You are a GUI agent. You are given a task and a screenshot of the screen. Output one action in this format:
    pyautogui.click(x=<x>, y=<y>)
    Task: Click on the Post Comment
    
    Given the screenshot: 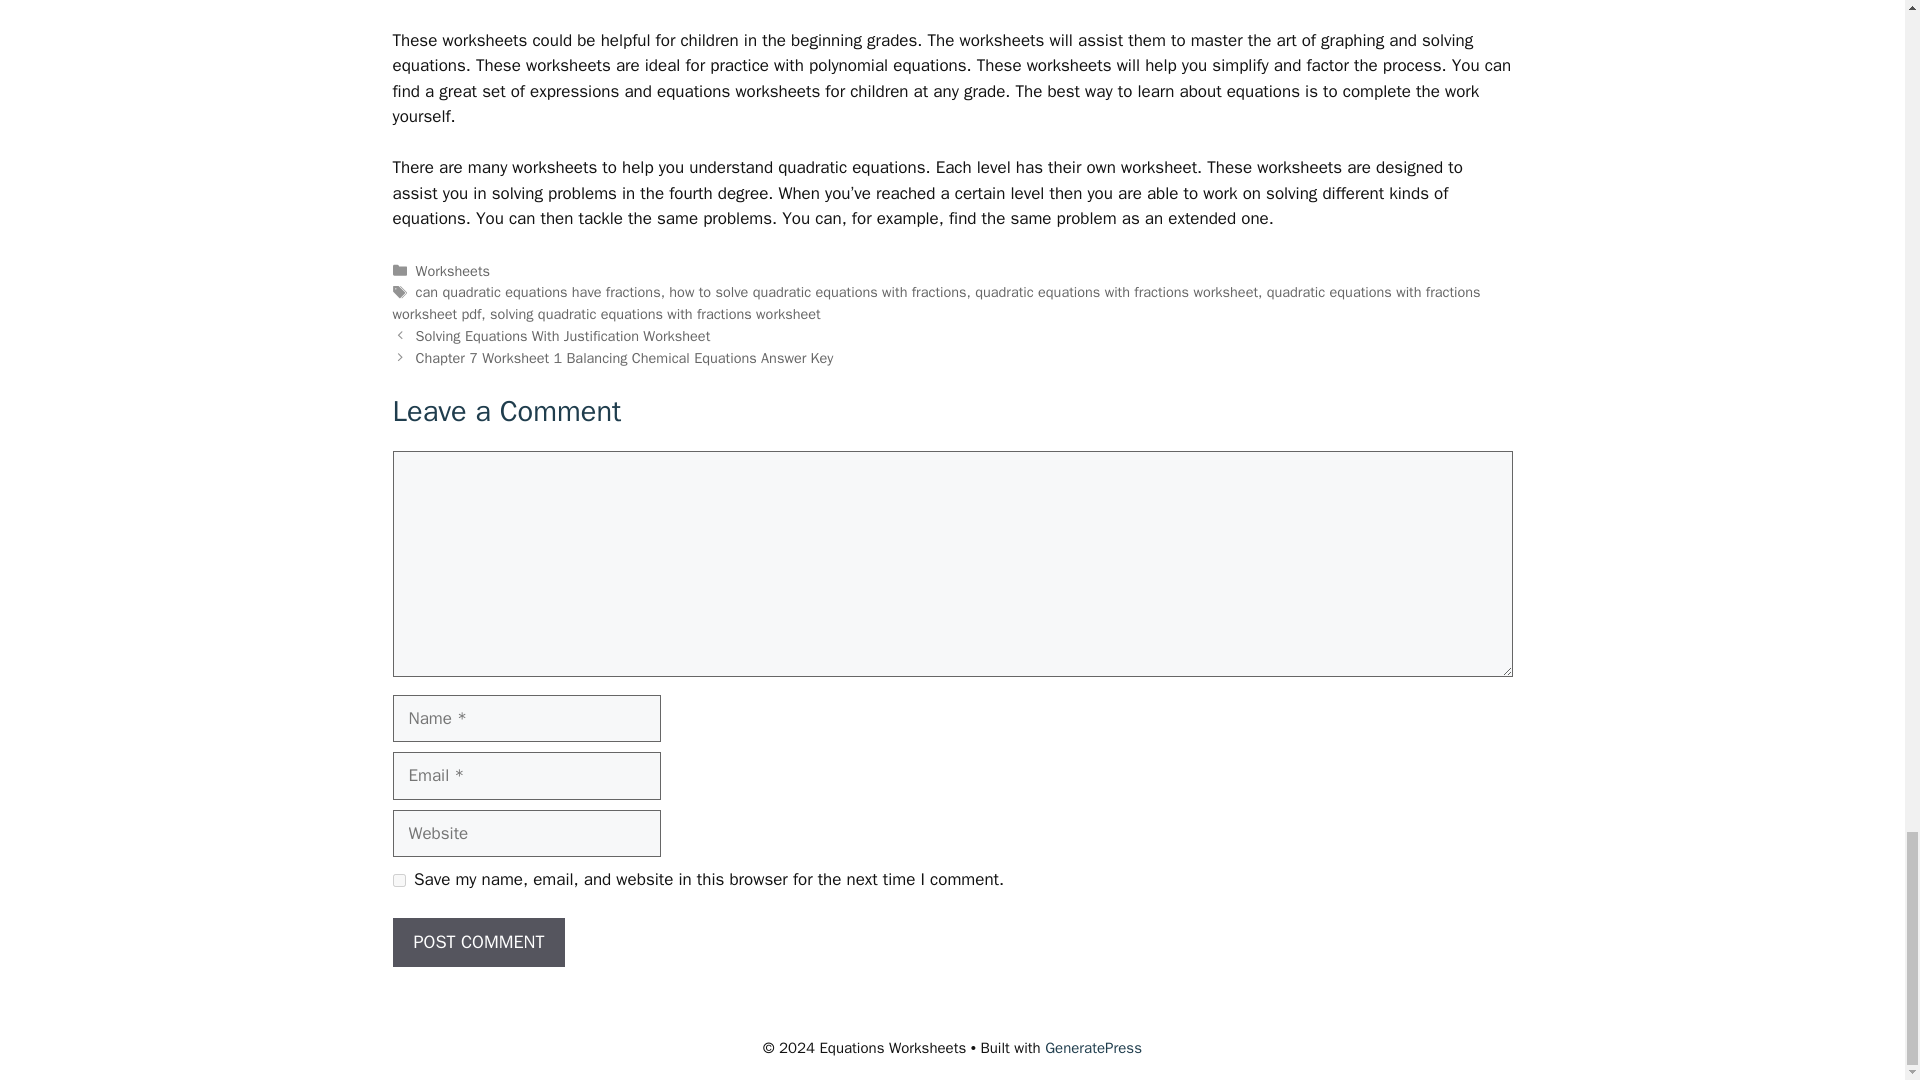 What is the action you would take?
    pyautogui.click(x=478, y=942)
    